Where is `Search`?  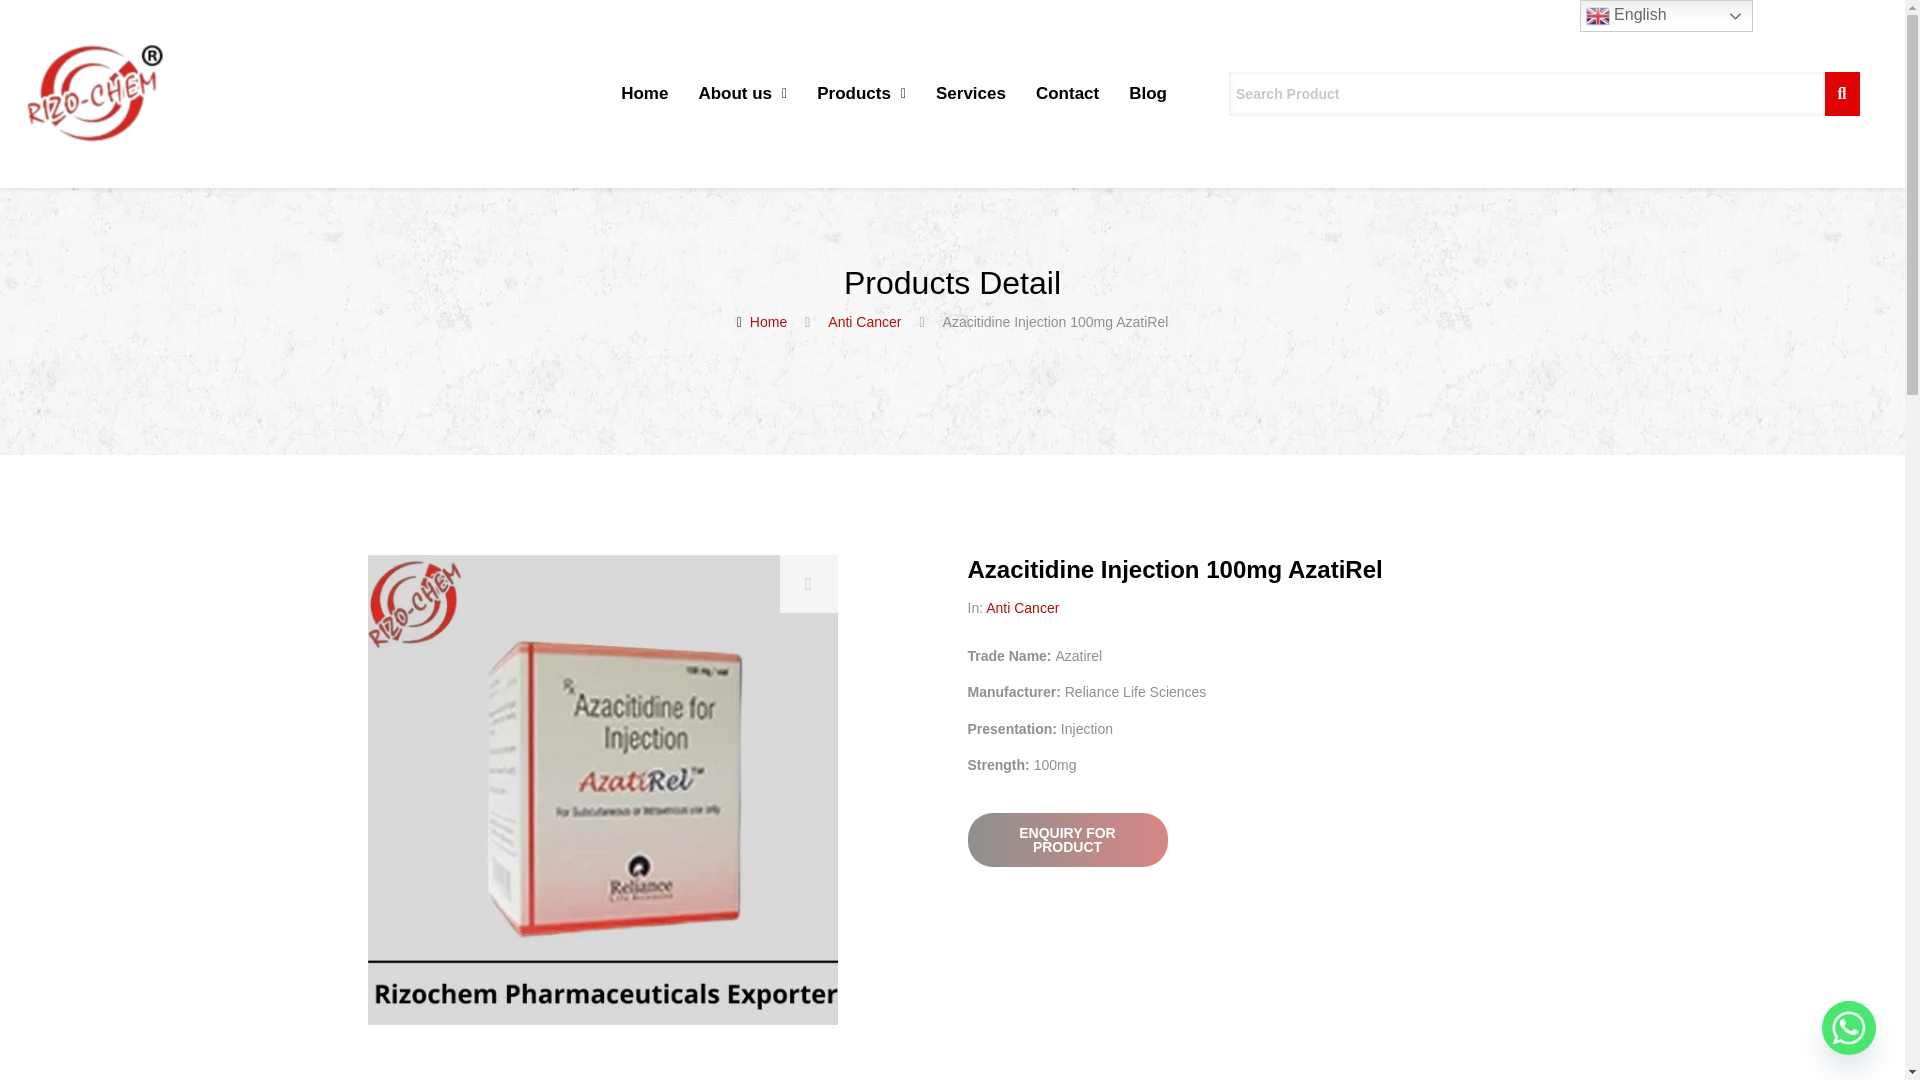
Search is located at coordinates (1526, 94).